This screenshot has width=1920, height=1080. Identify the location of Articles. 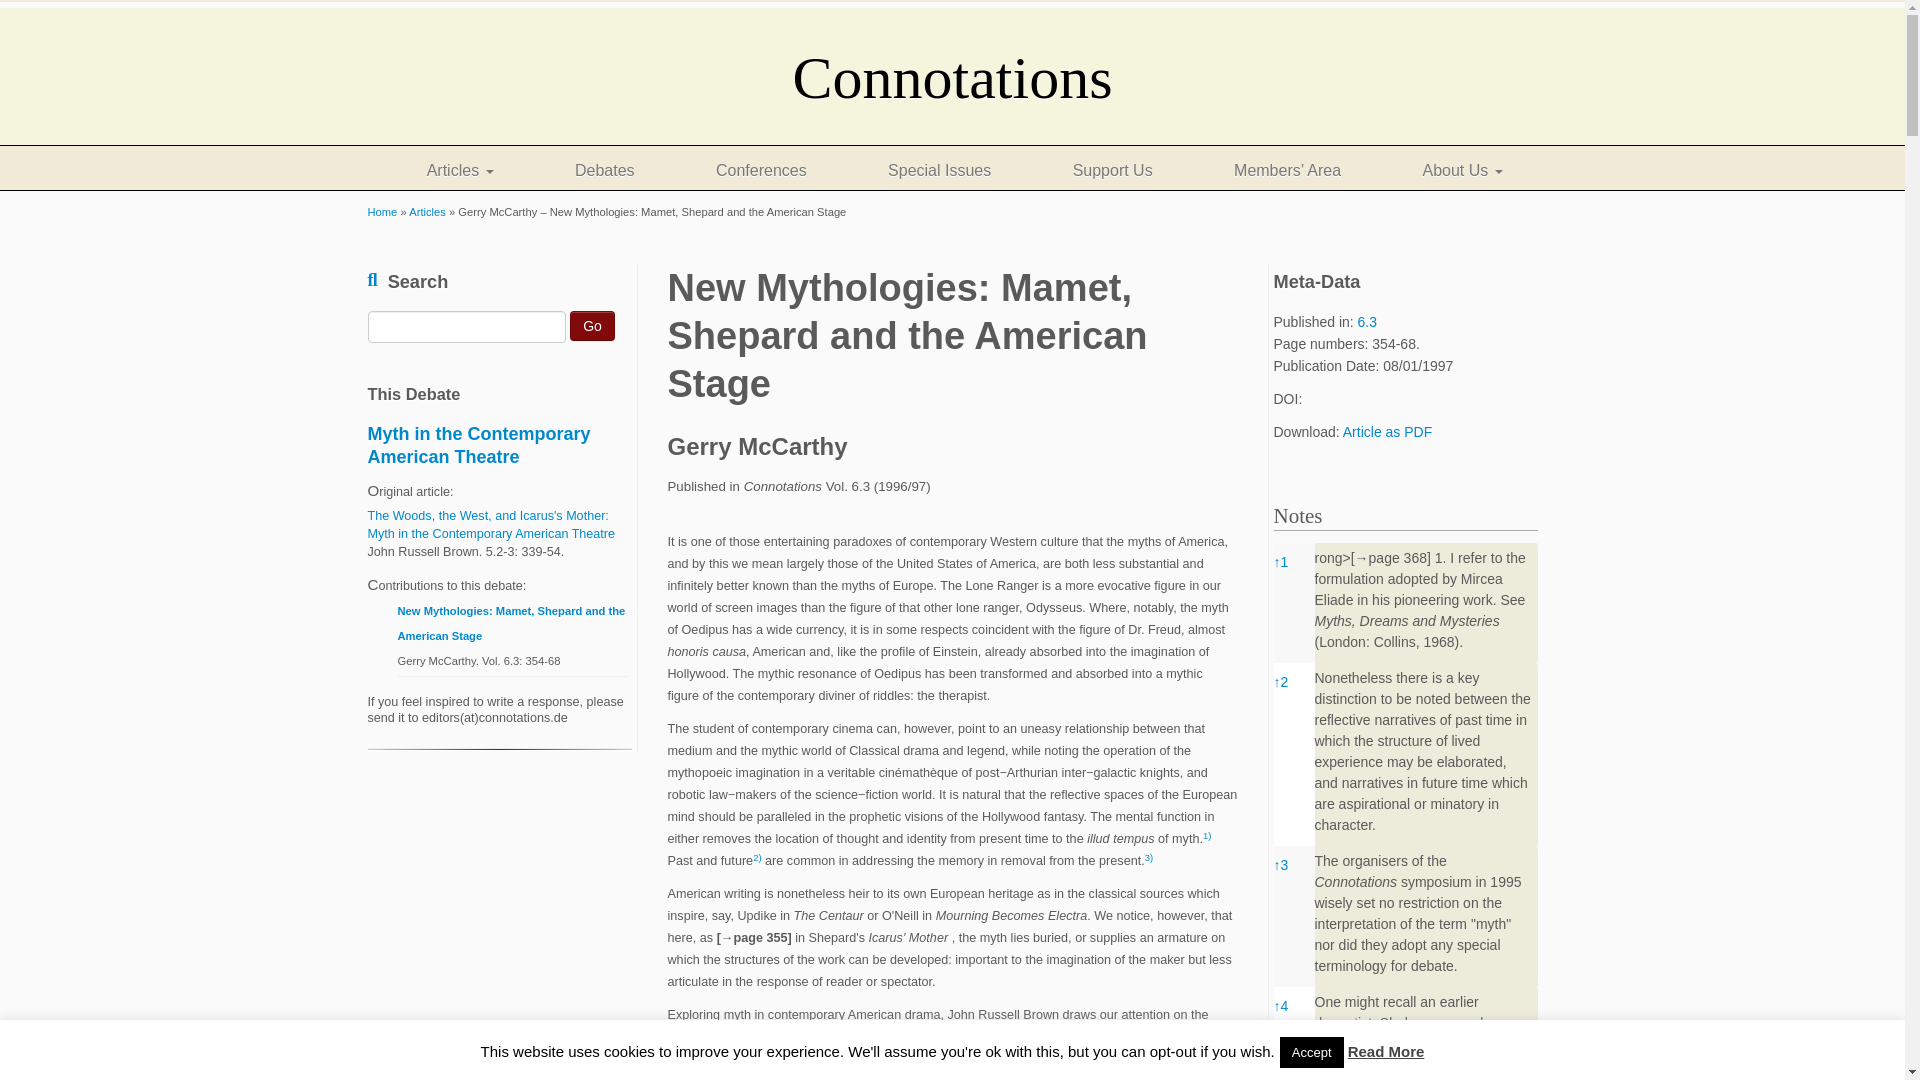
(460, 171).